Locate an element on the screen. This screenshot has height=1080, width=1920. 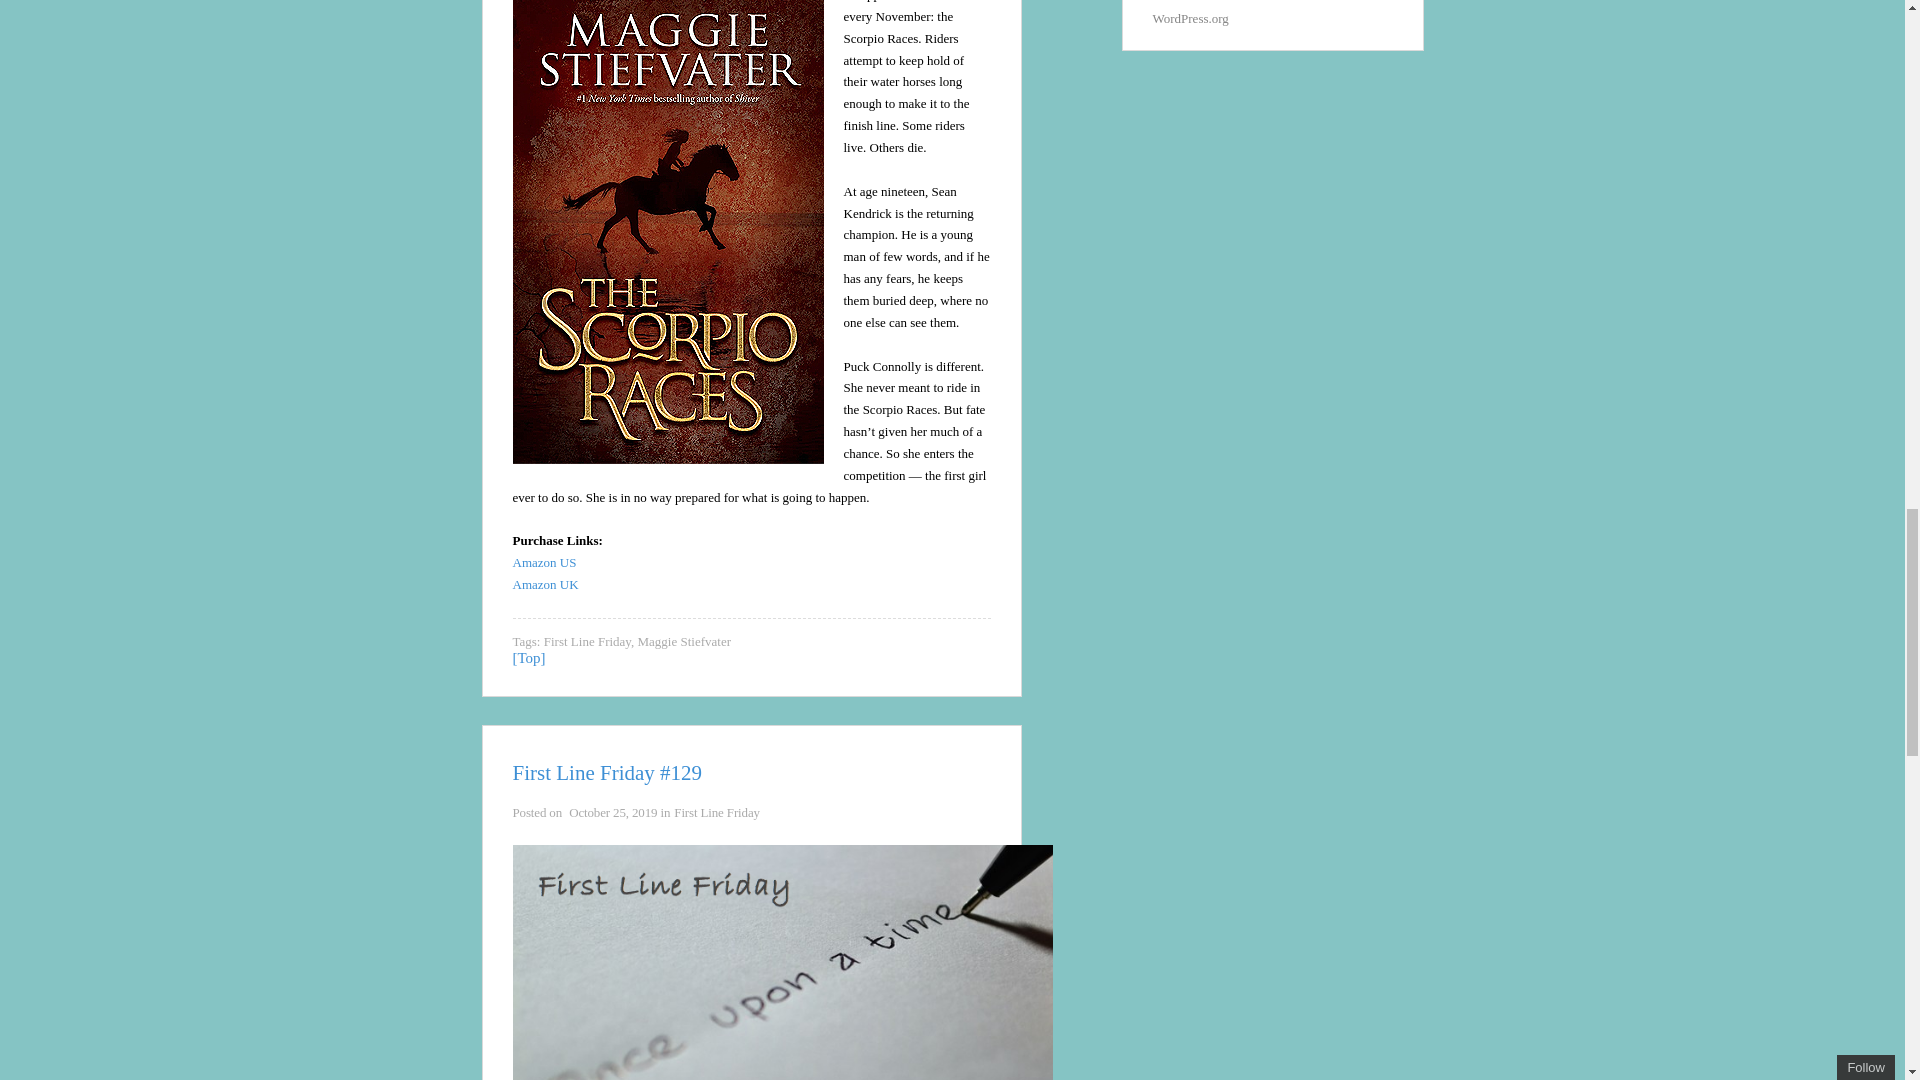
October 25, 2019 is located at coordinates (612, 812).